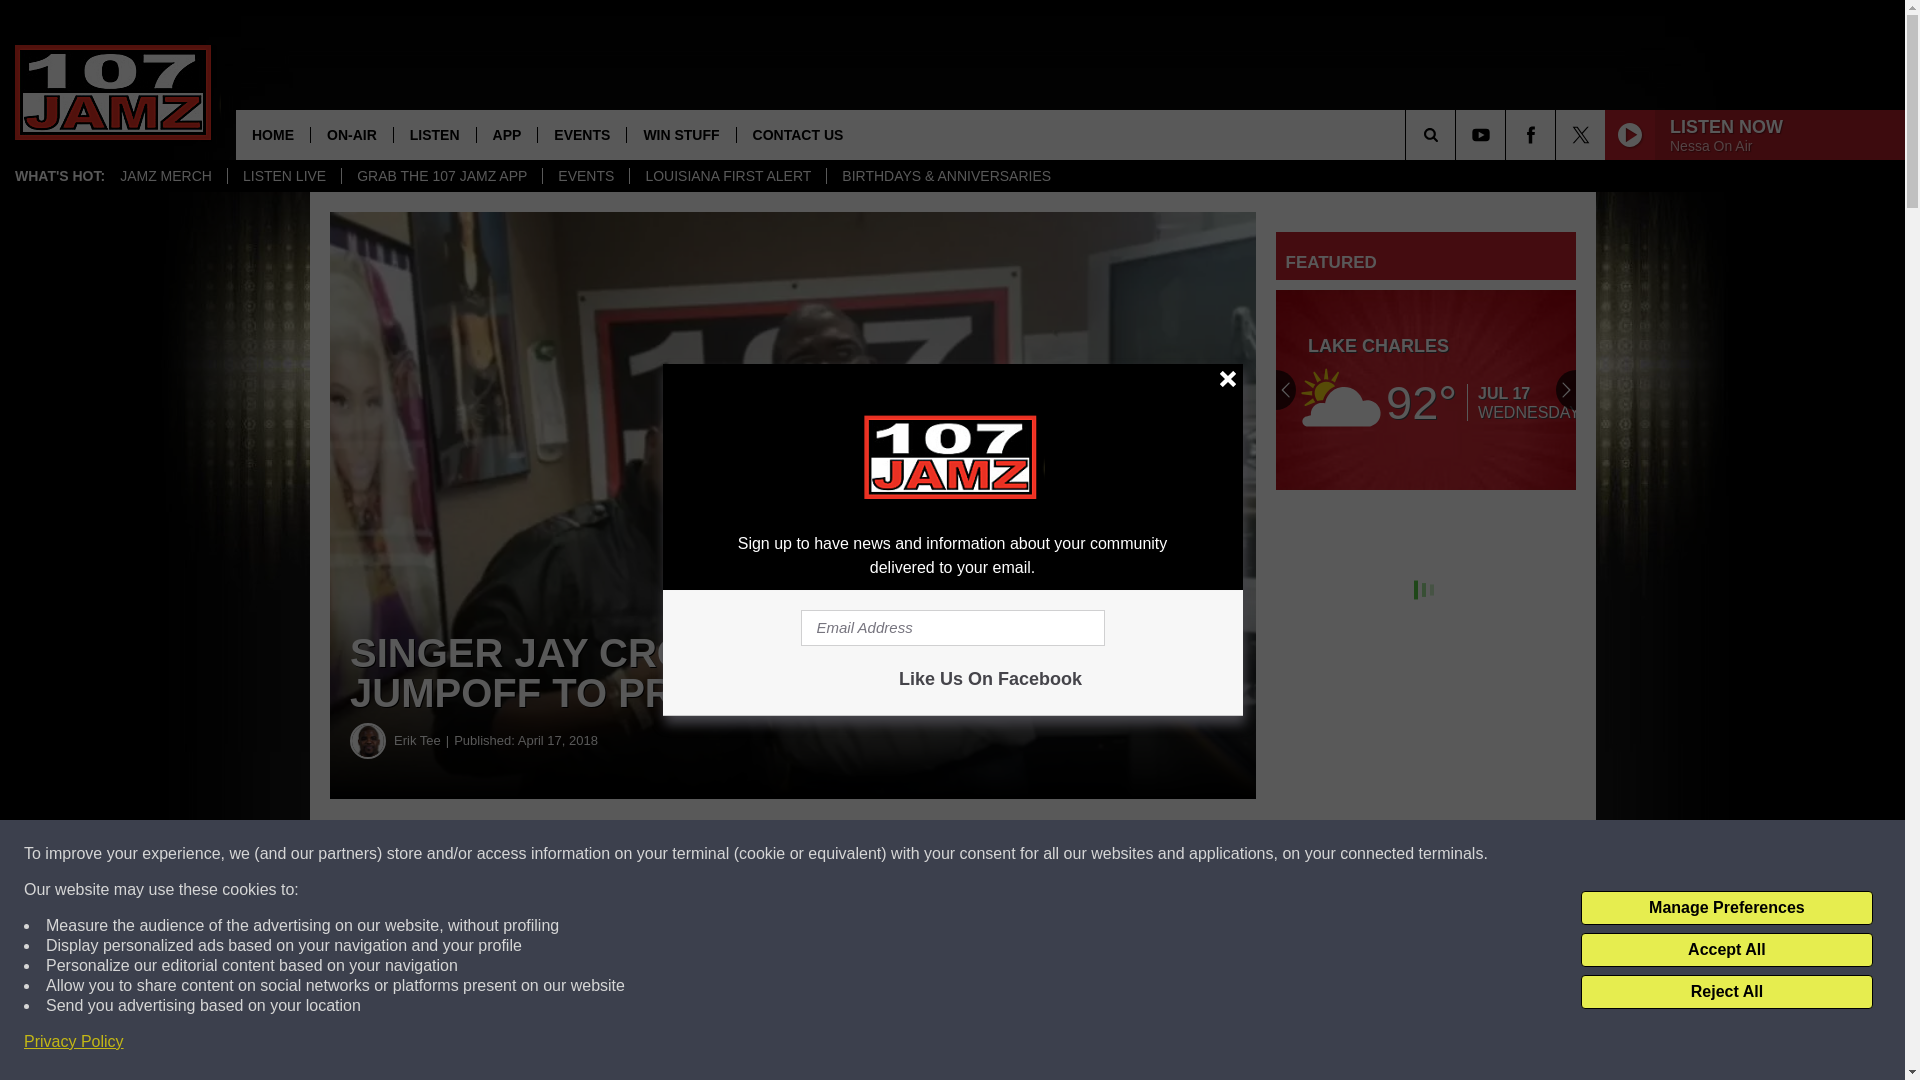  What do you see at coordinates (434, 134) in the screenshot?
I see `LISTEN` at bounding box center [434, 134].